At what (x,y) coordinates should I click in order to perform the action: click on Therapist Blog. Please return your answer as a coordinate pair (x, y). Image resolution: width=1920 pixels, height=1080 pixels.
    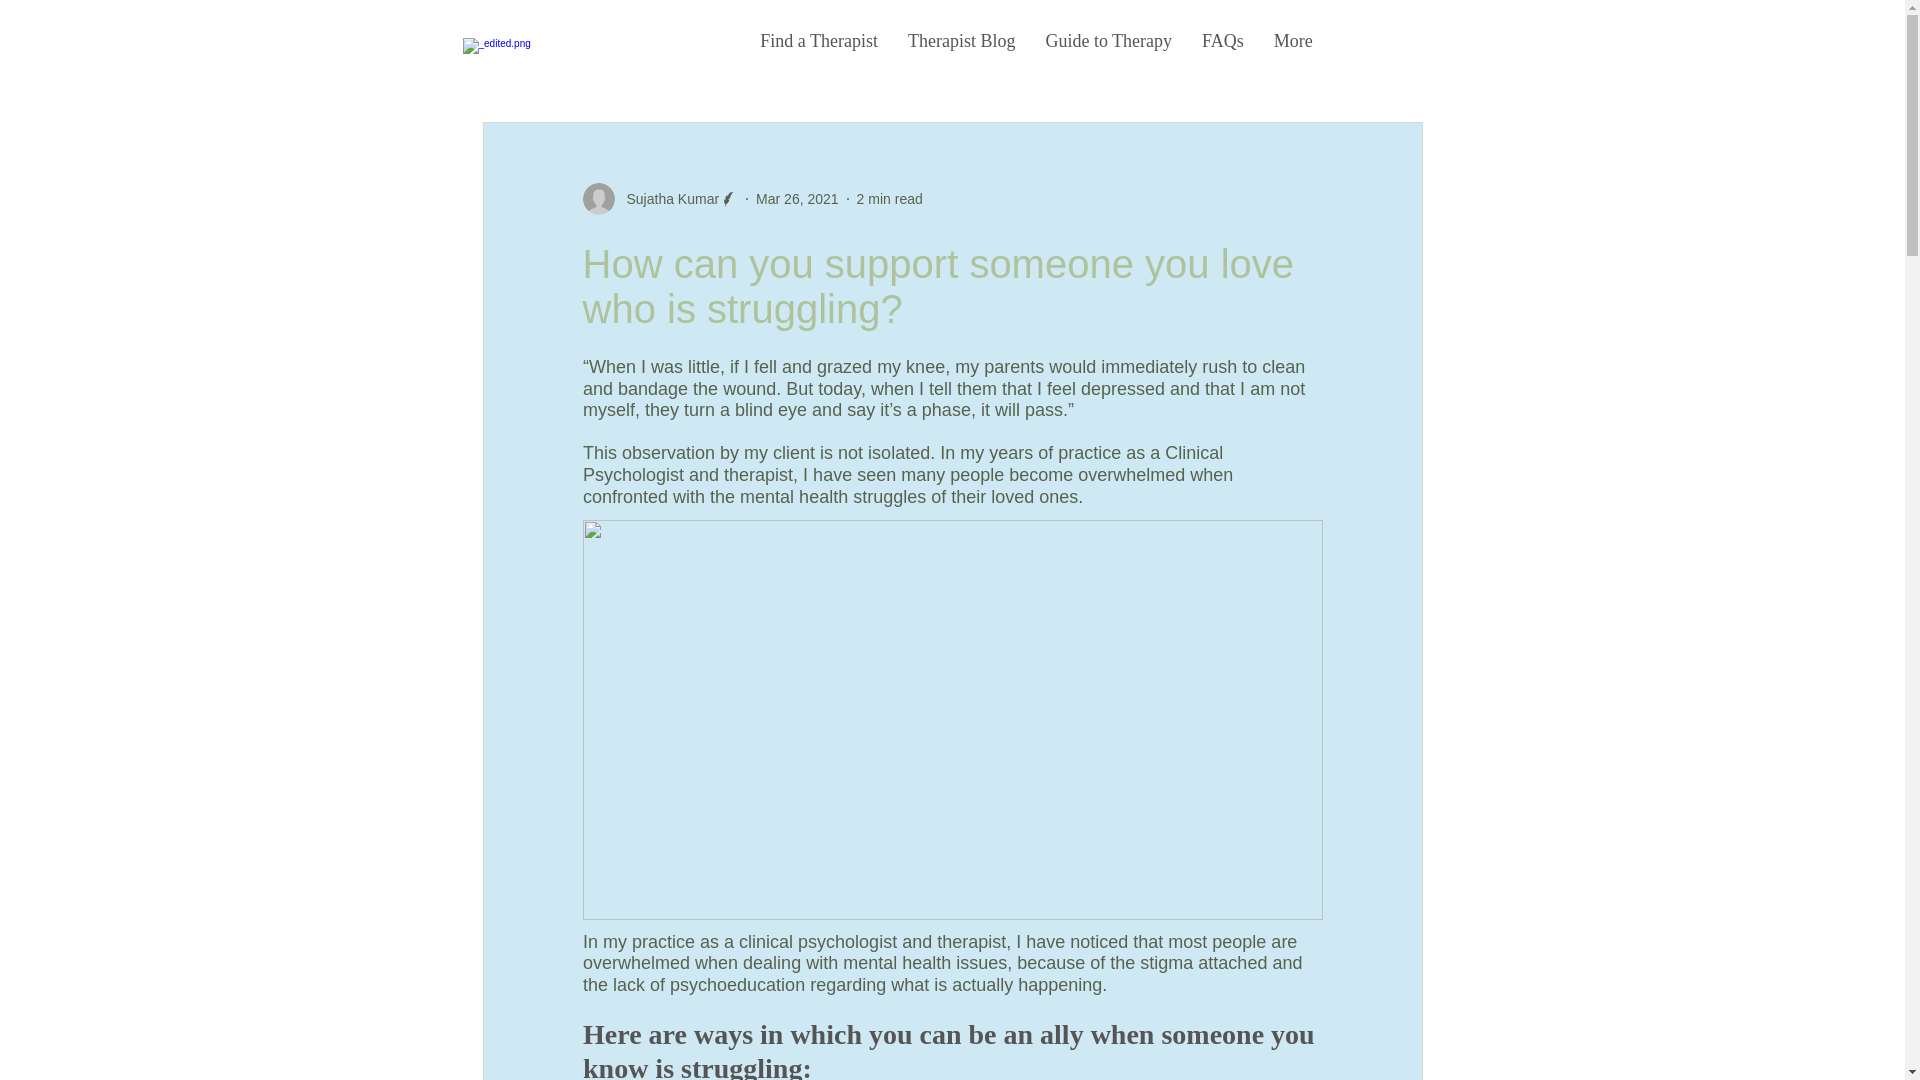
    Looking at the image, I should click on (960, 56).